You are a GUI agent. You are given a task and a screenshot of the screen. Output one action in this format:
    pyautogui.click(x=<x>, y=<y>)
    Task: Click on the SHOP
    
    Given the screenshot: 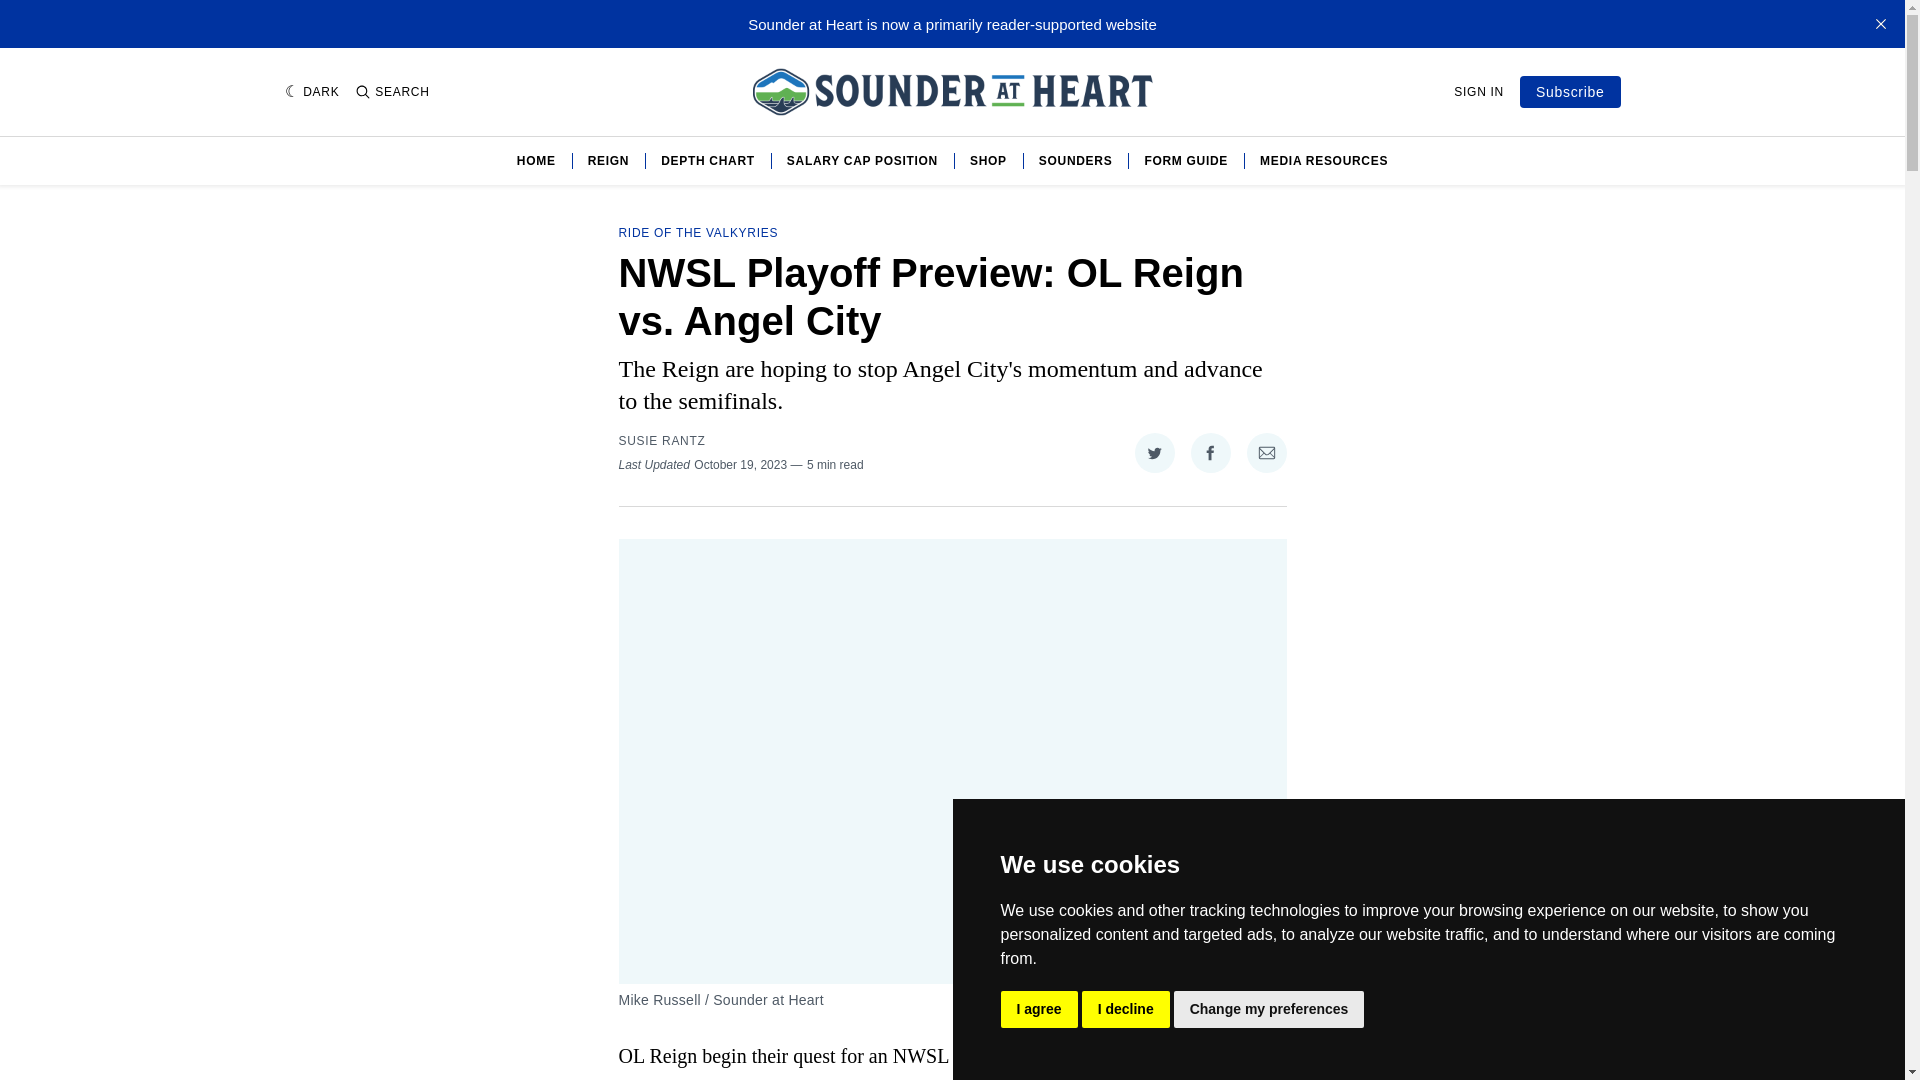 What is the action you would take?
    pyautogui.click(x=988, y=160)
    